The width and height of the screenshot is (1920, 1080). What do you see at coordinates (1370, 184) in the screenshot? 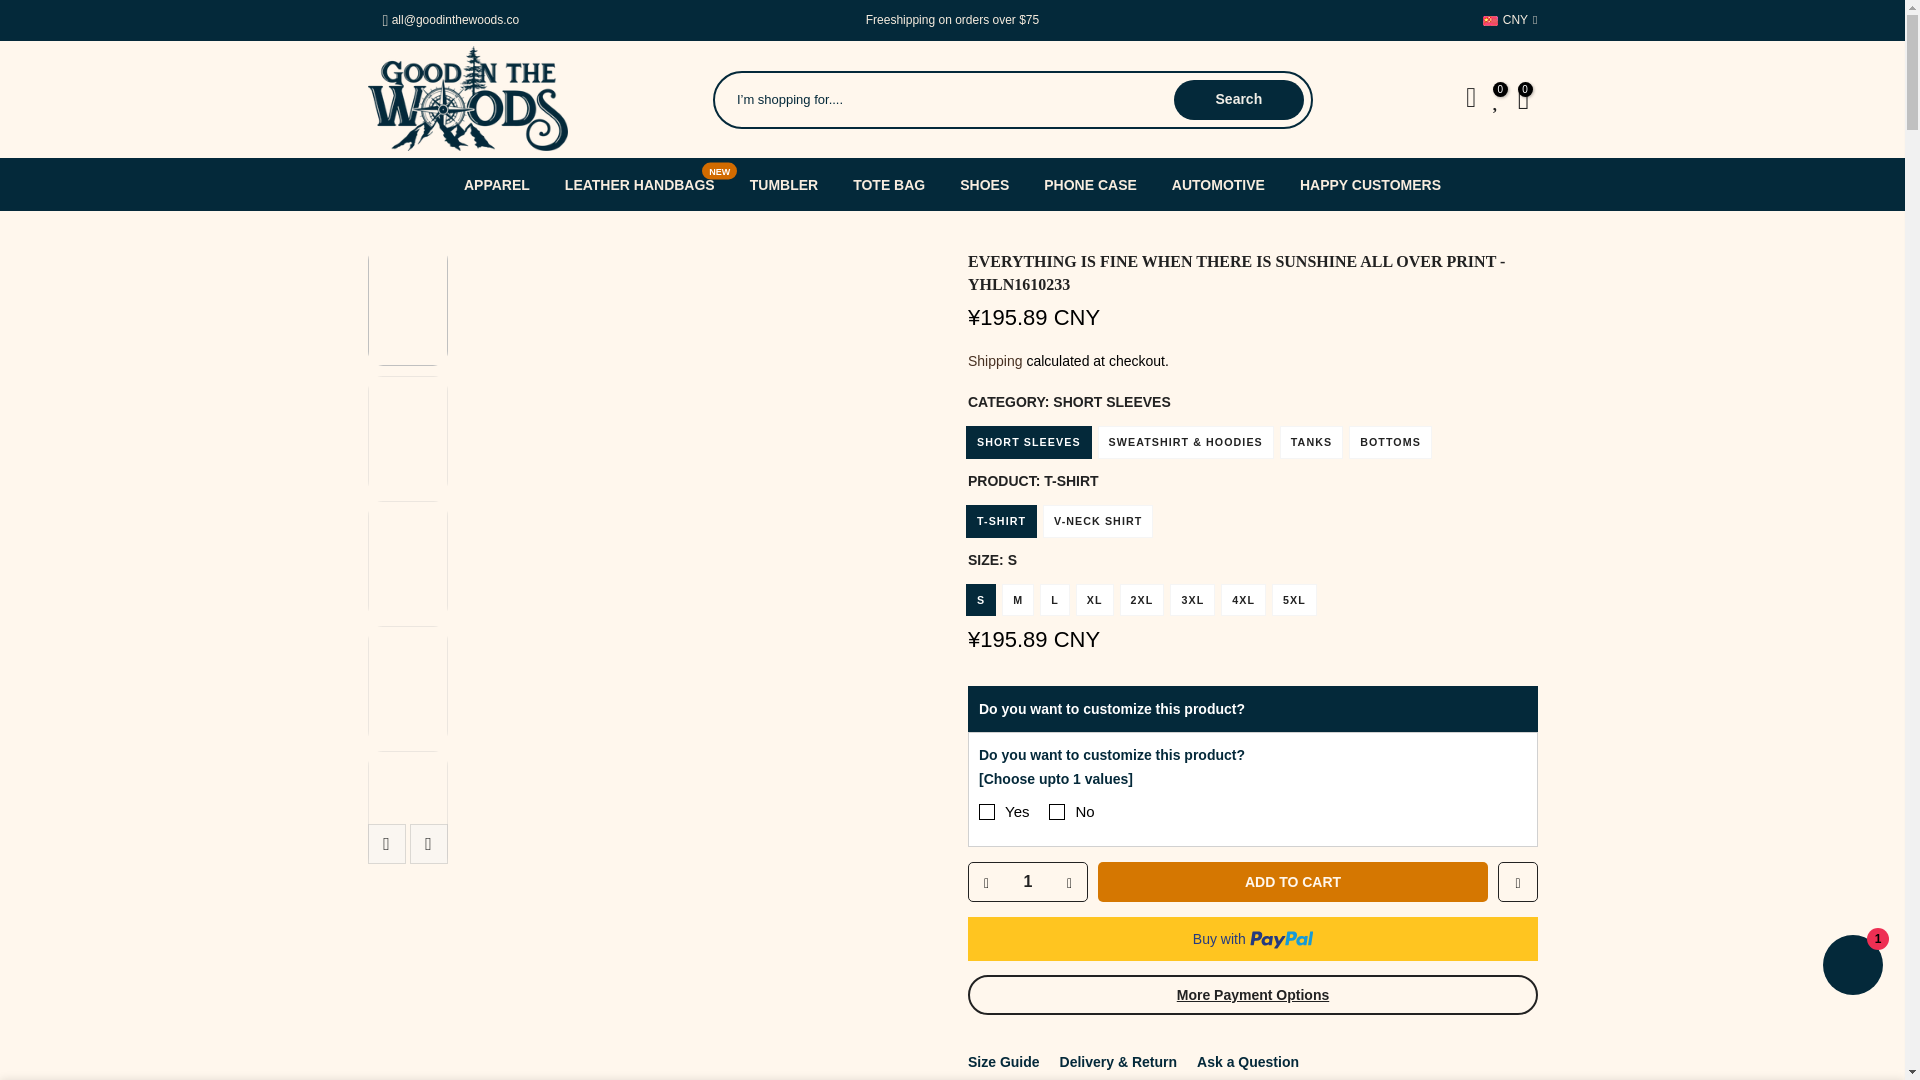
I see `HAPPY CUSTOMERS` at bounding box center [1370, 184].